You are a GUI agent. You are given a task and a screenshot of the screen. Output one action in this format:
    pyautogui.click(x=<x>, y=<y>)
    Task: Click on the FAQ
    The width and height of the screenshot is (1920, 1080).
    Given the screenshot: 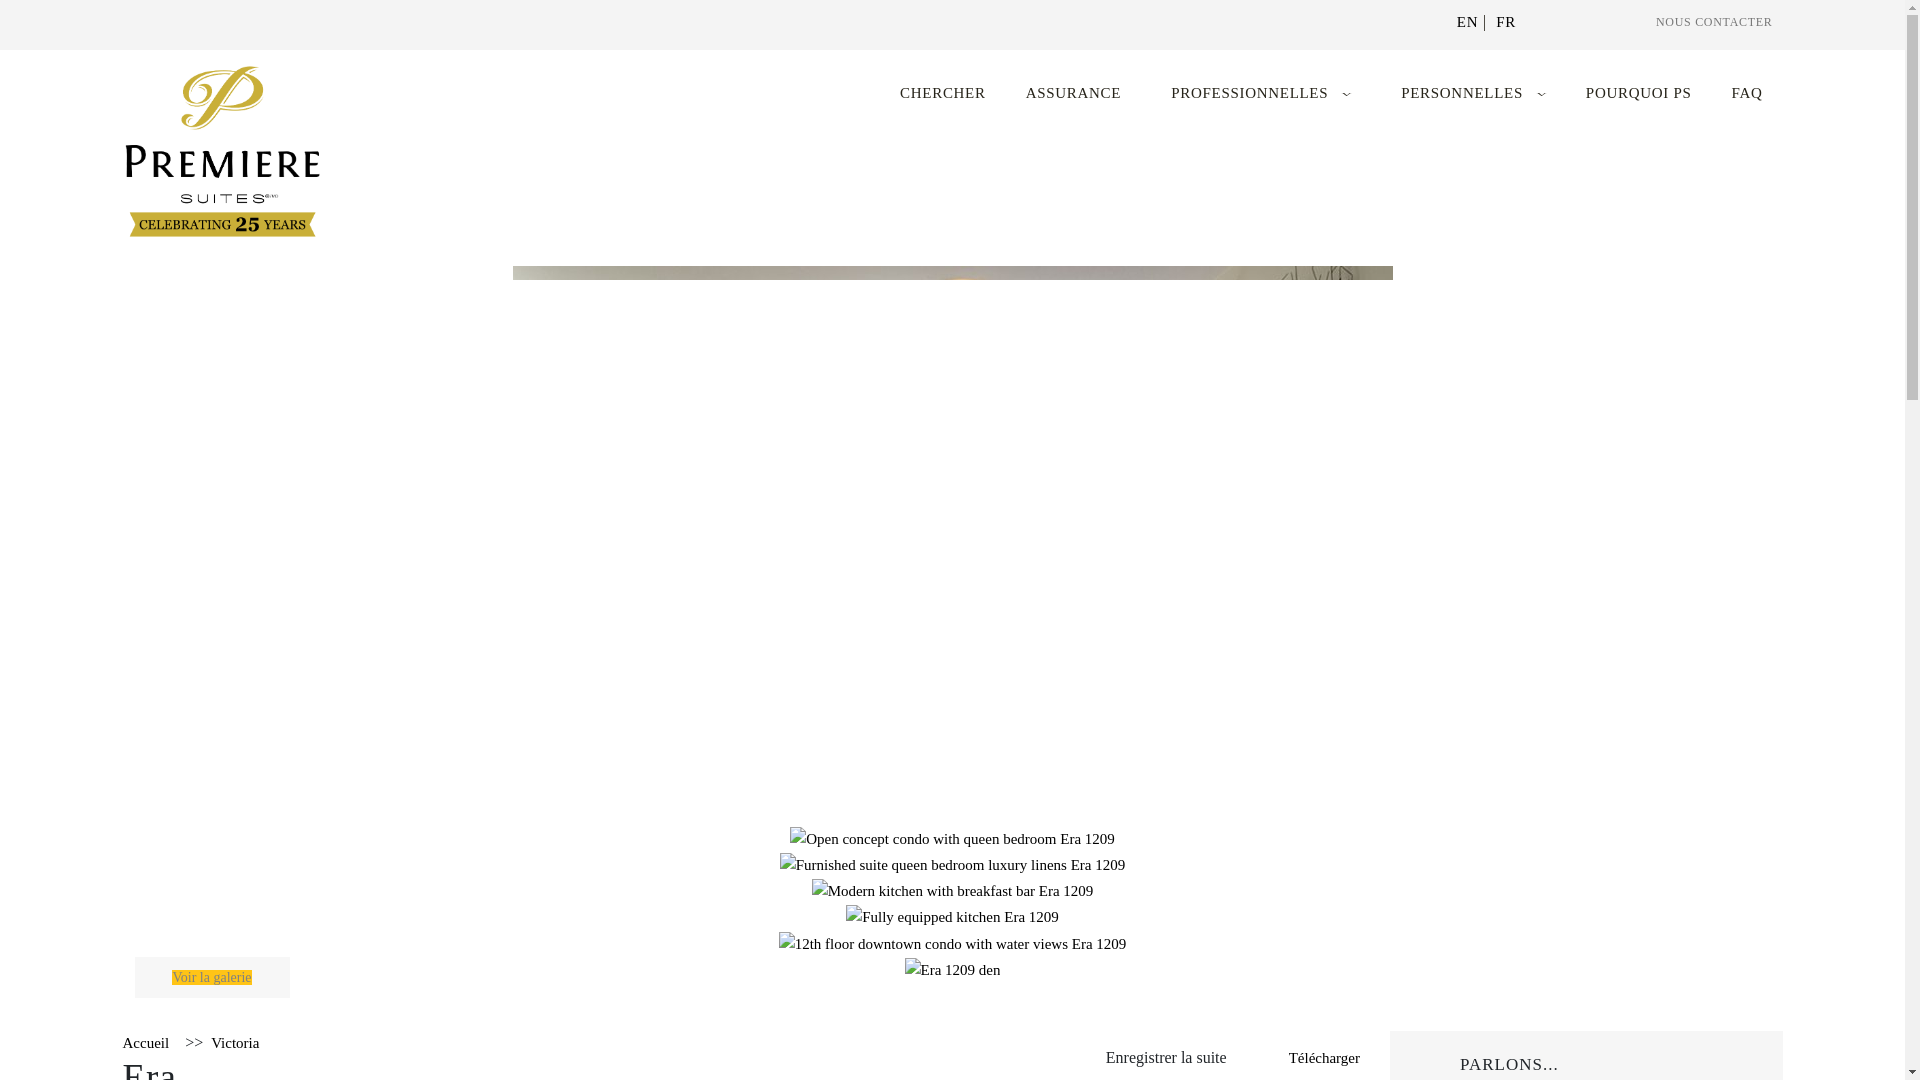 What is the action you would take?
    pyautogui.click(x=1746, y=93)
    